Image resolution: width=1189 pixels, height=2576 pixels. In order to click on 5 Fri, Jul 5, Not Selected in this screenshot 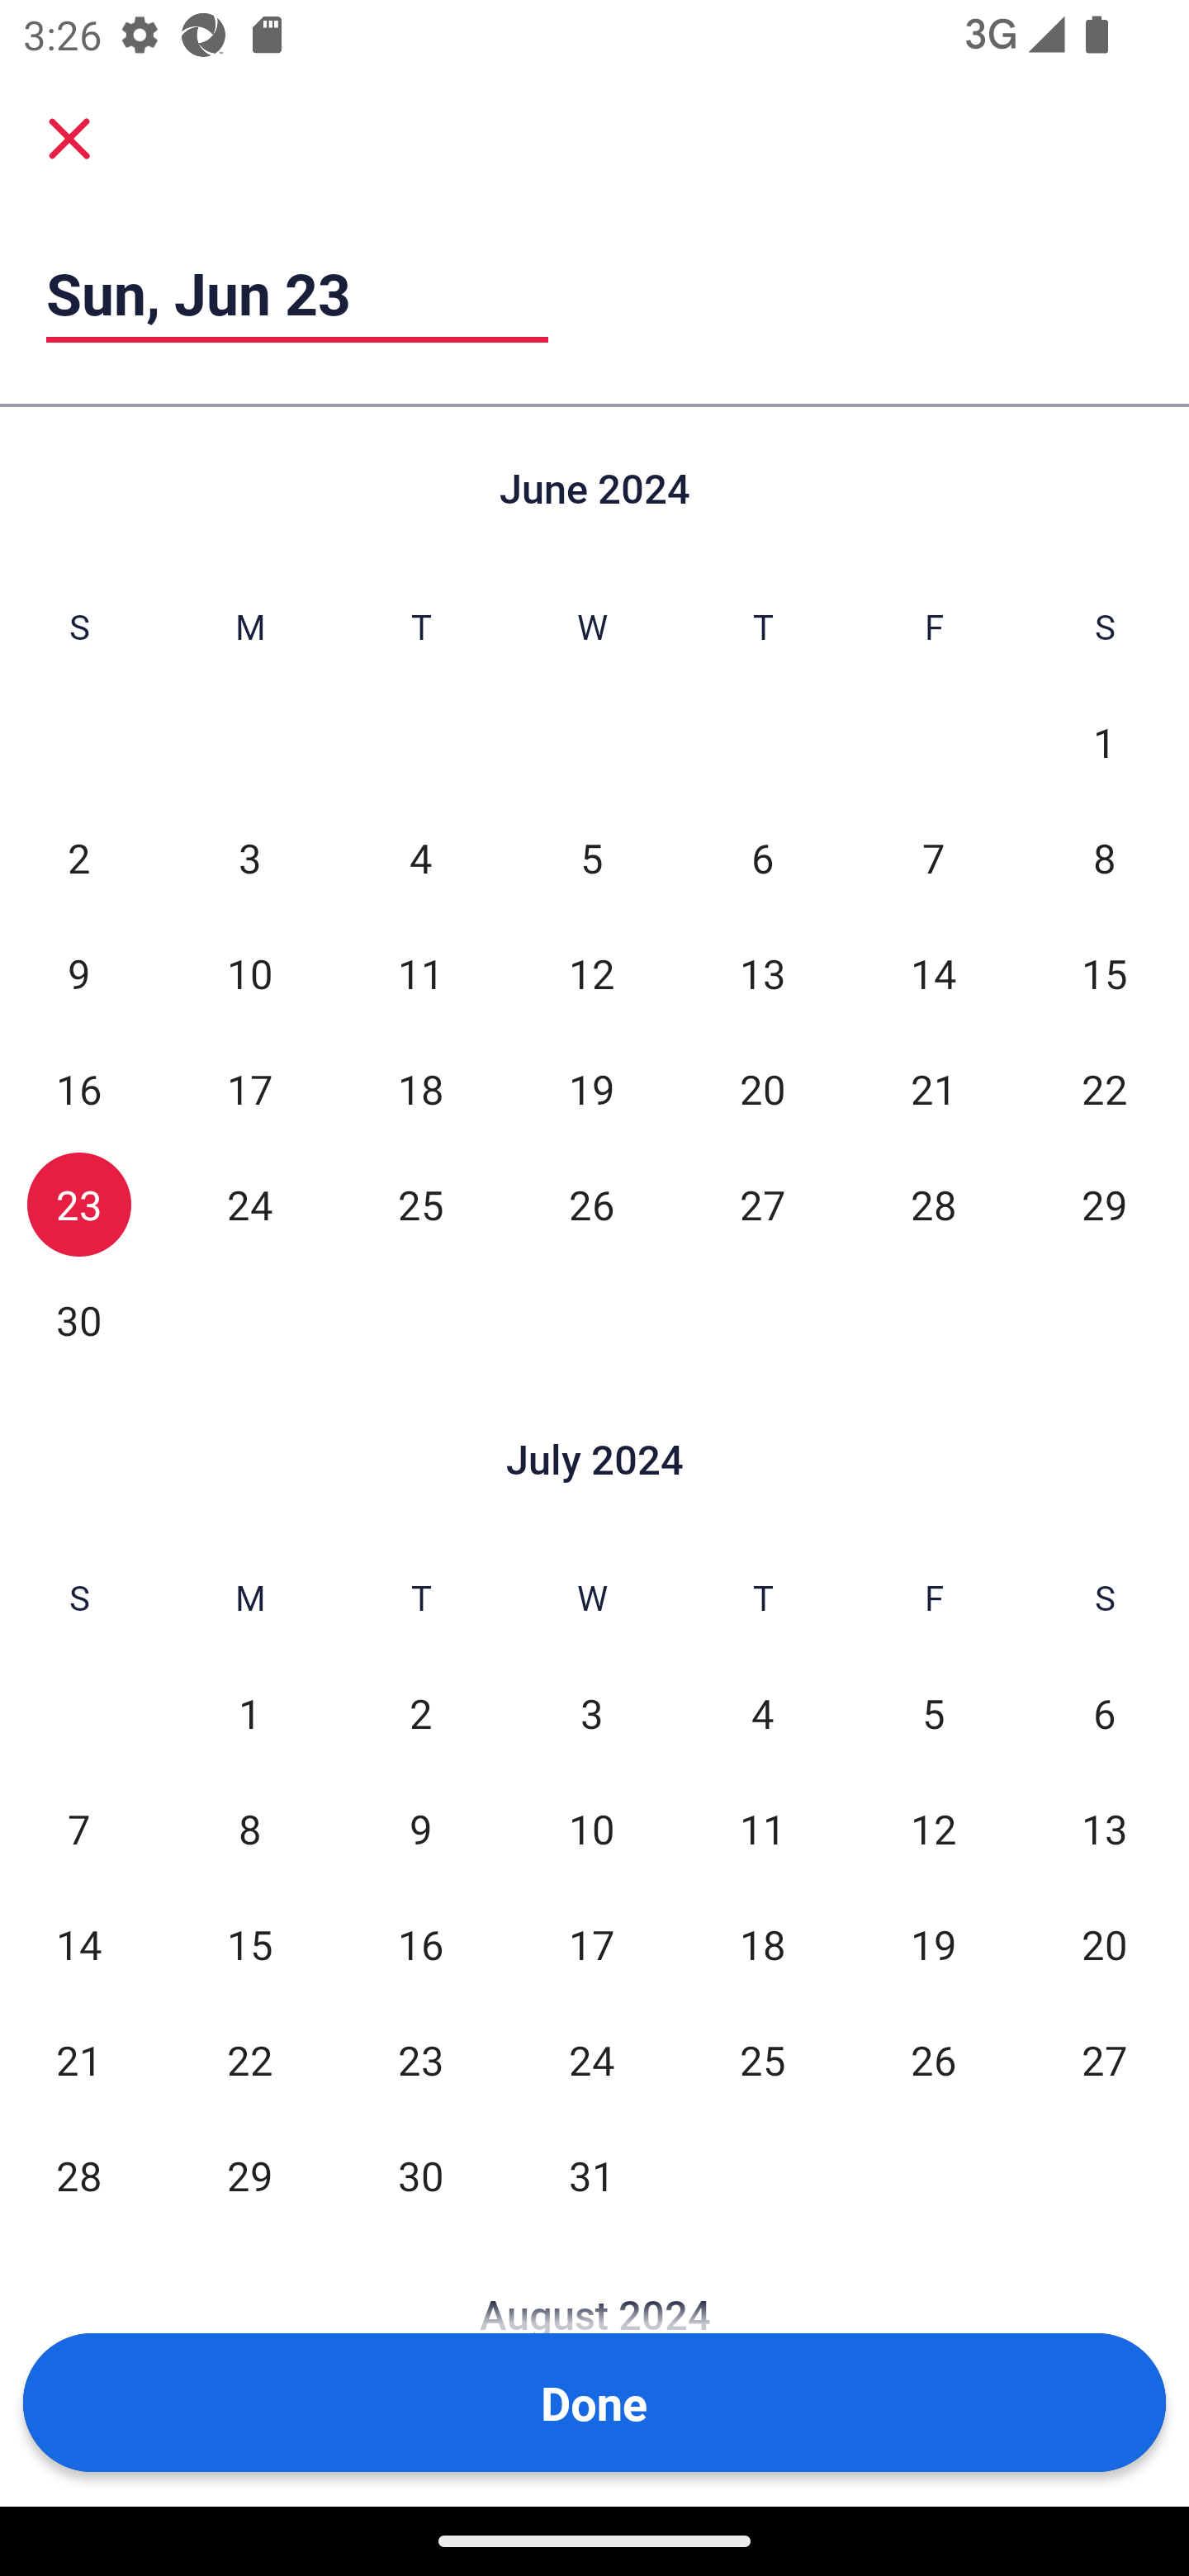, I will do `click(933, 1714)`.